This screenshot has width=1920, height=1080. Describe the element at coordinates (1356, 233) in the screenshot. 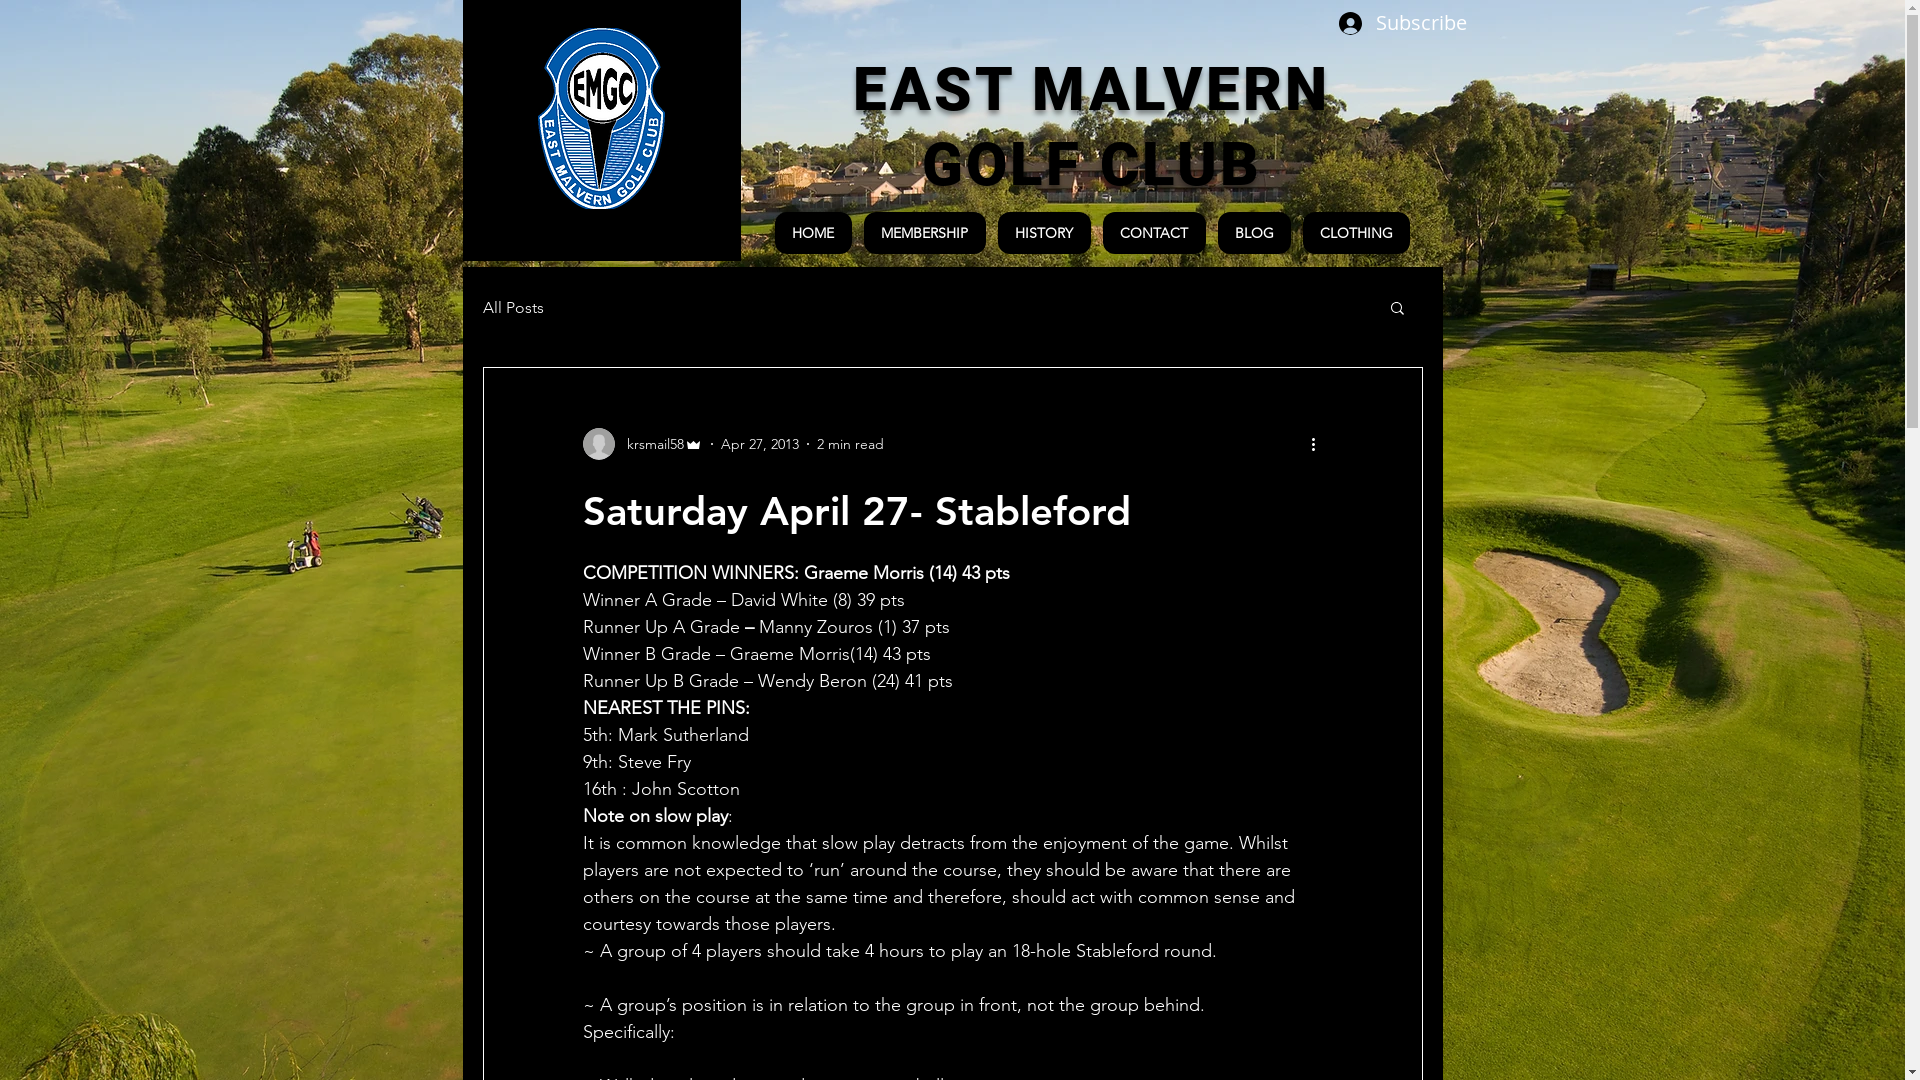

I see `CLOTHING` at that location.